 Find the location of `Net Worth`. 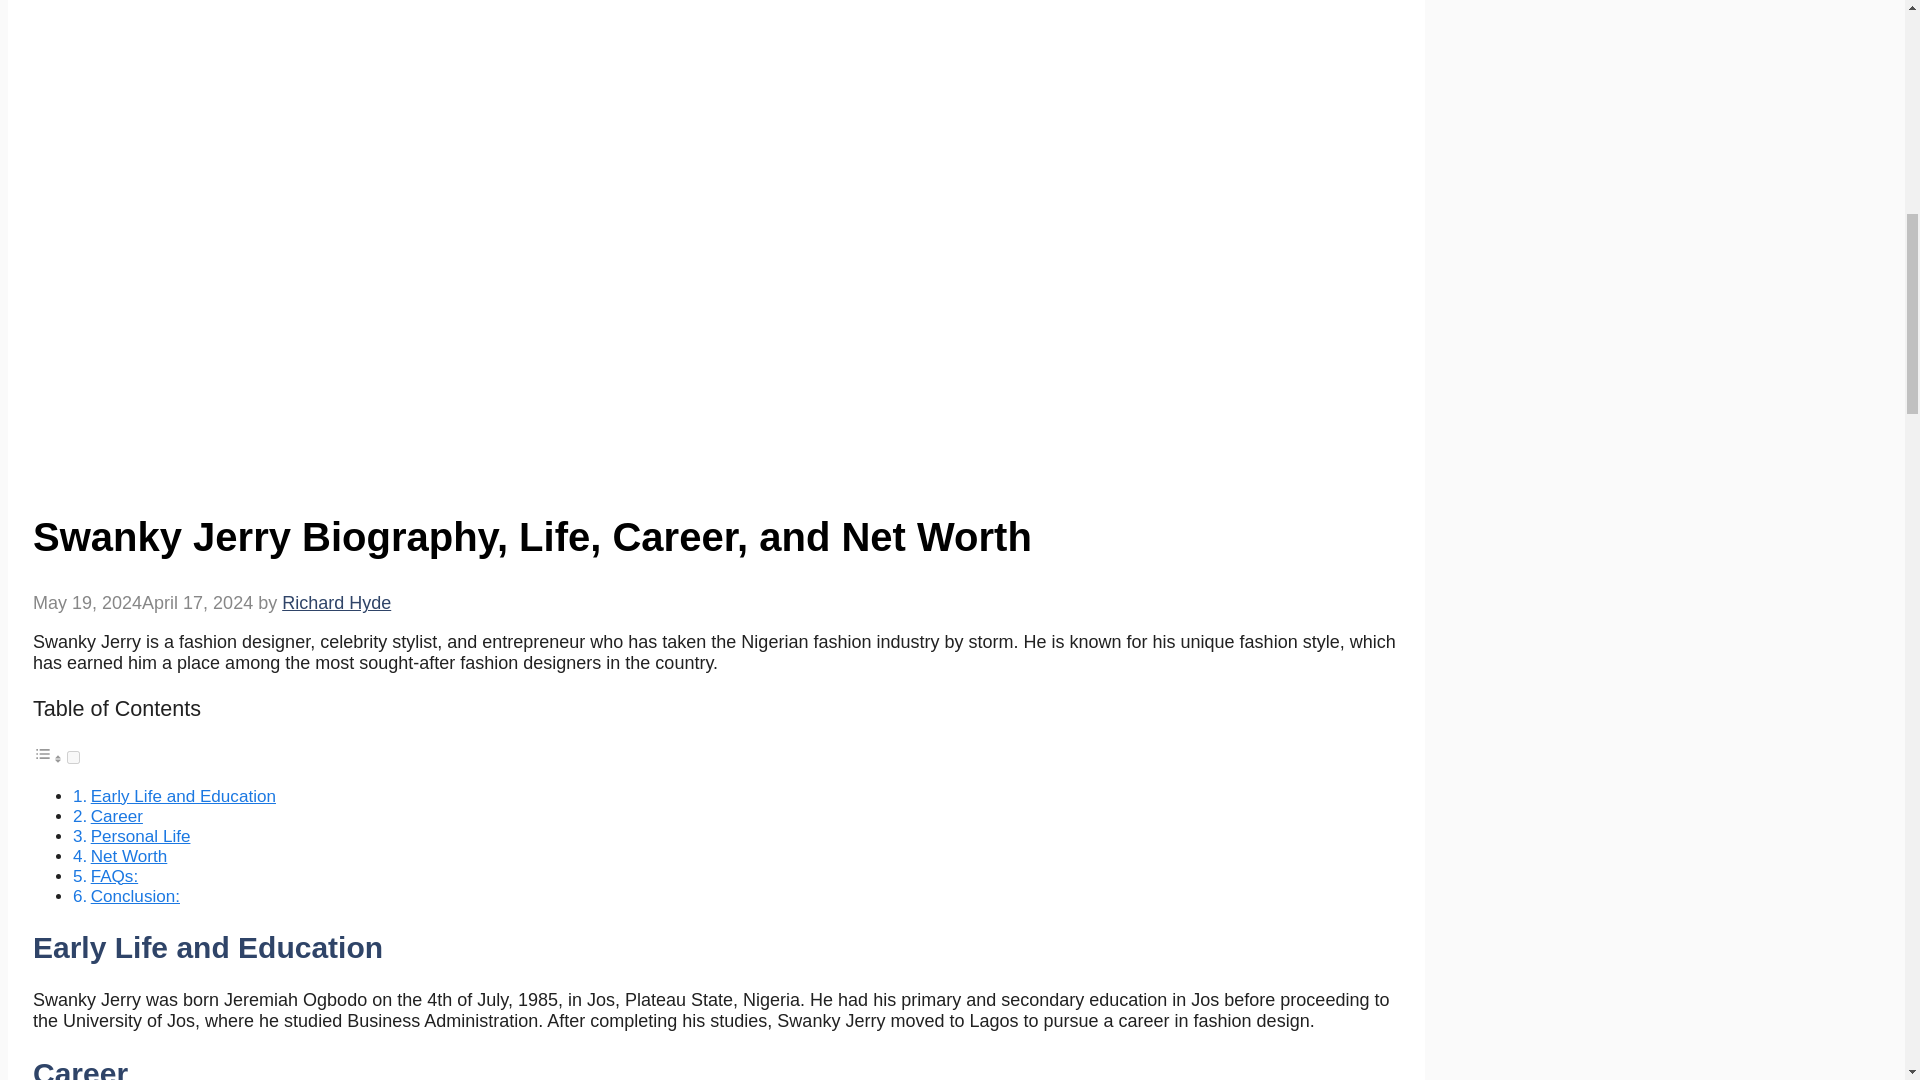

Net Worth is located at coordinates (129, 856).